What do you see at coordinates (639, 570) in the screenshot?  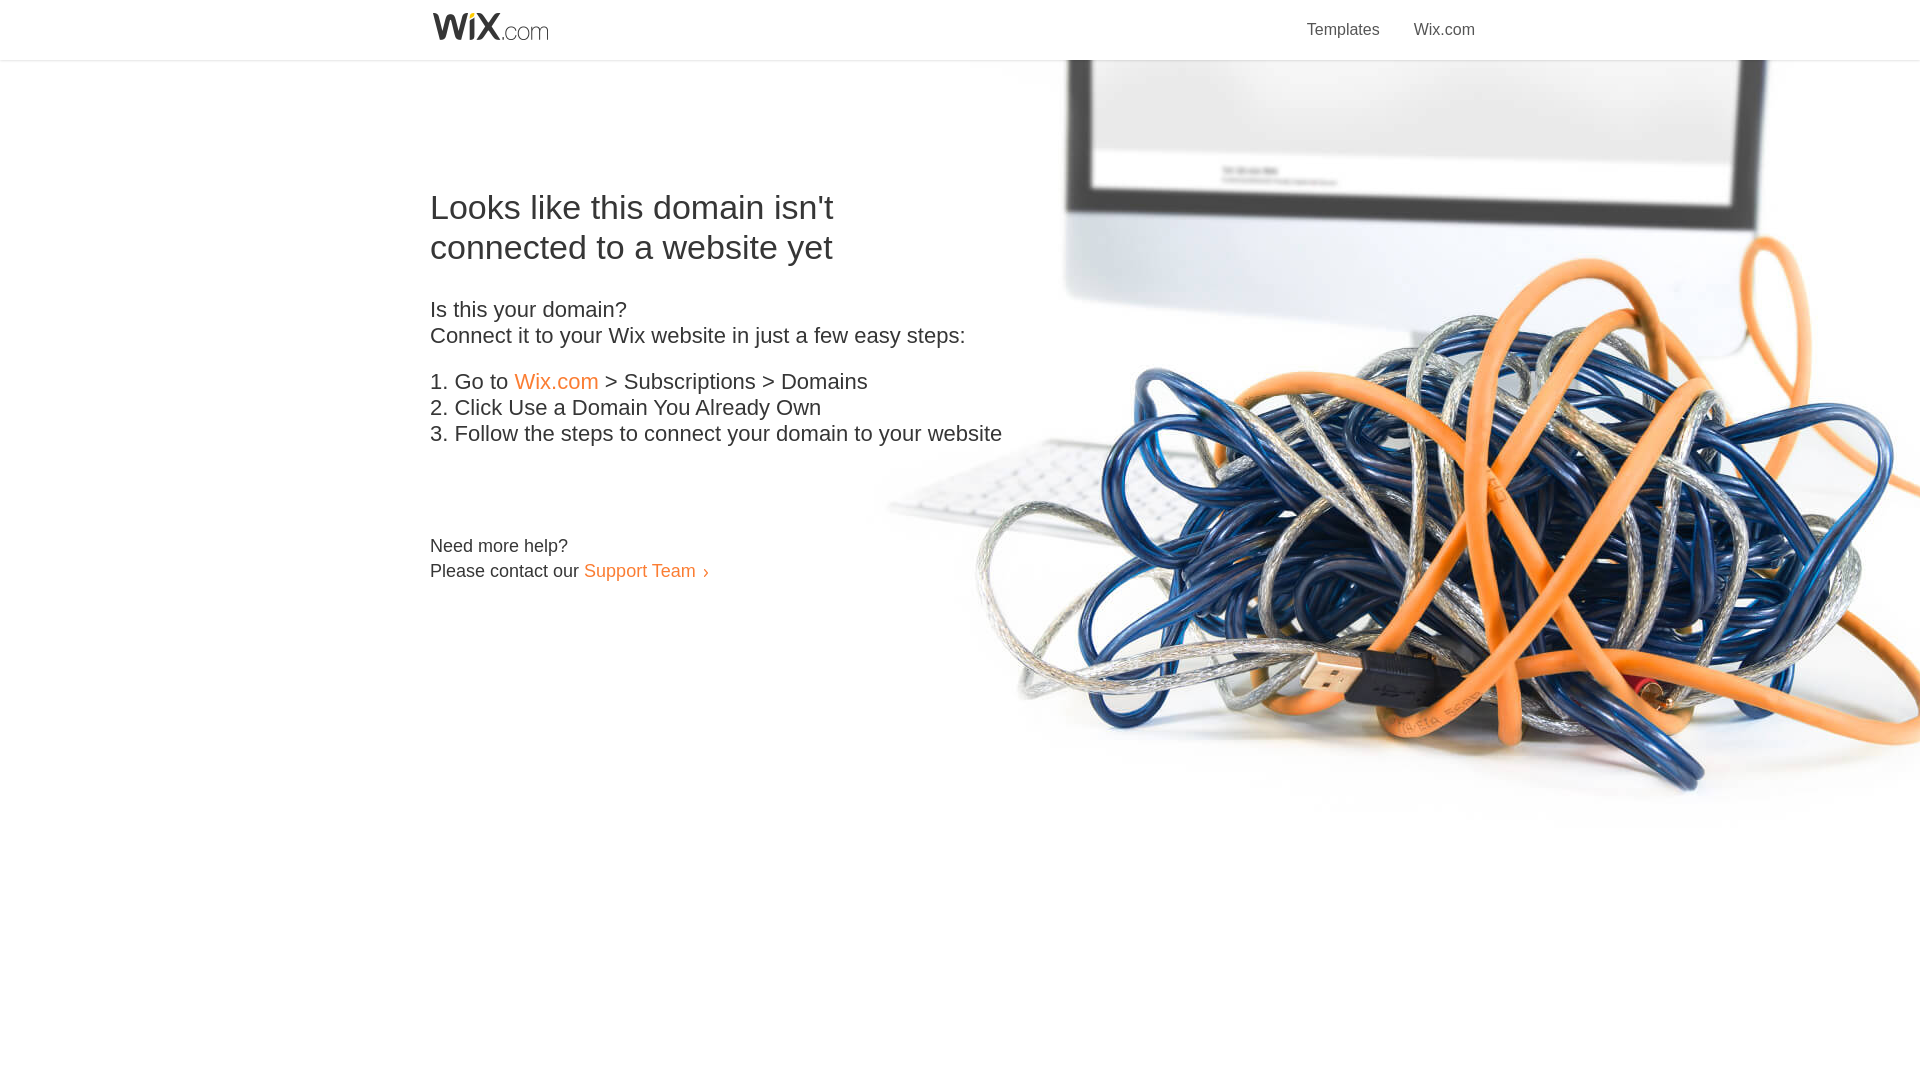 I see `Support Team` at bounding box center [639, 570].